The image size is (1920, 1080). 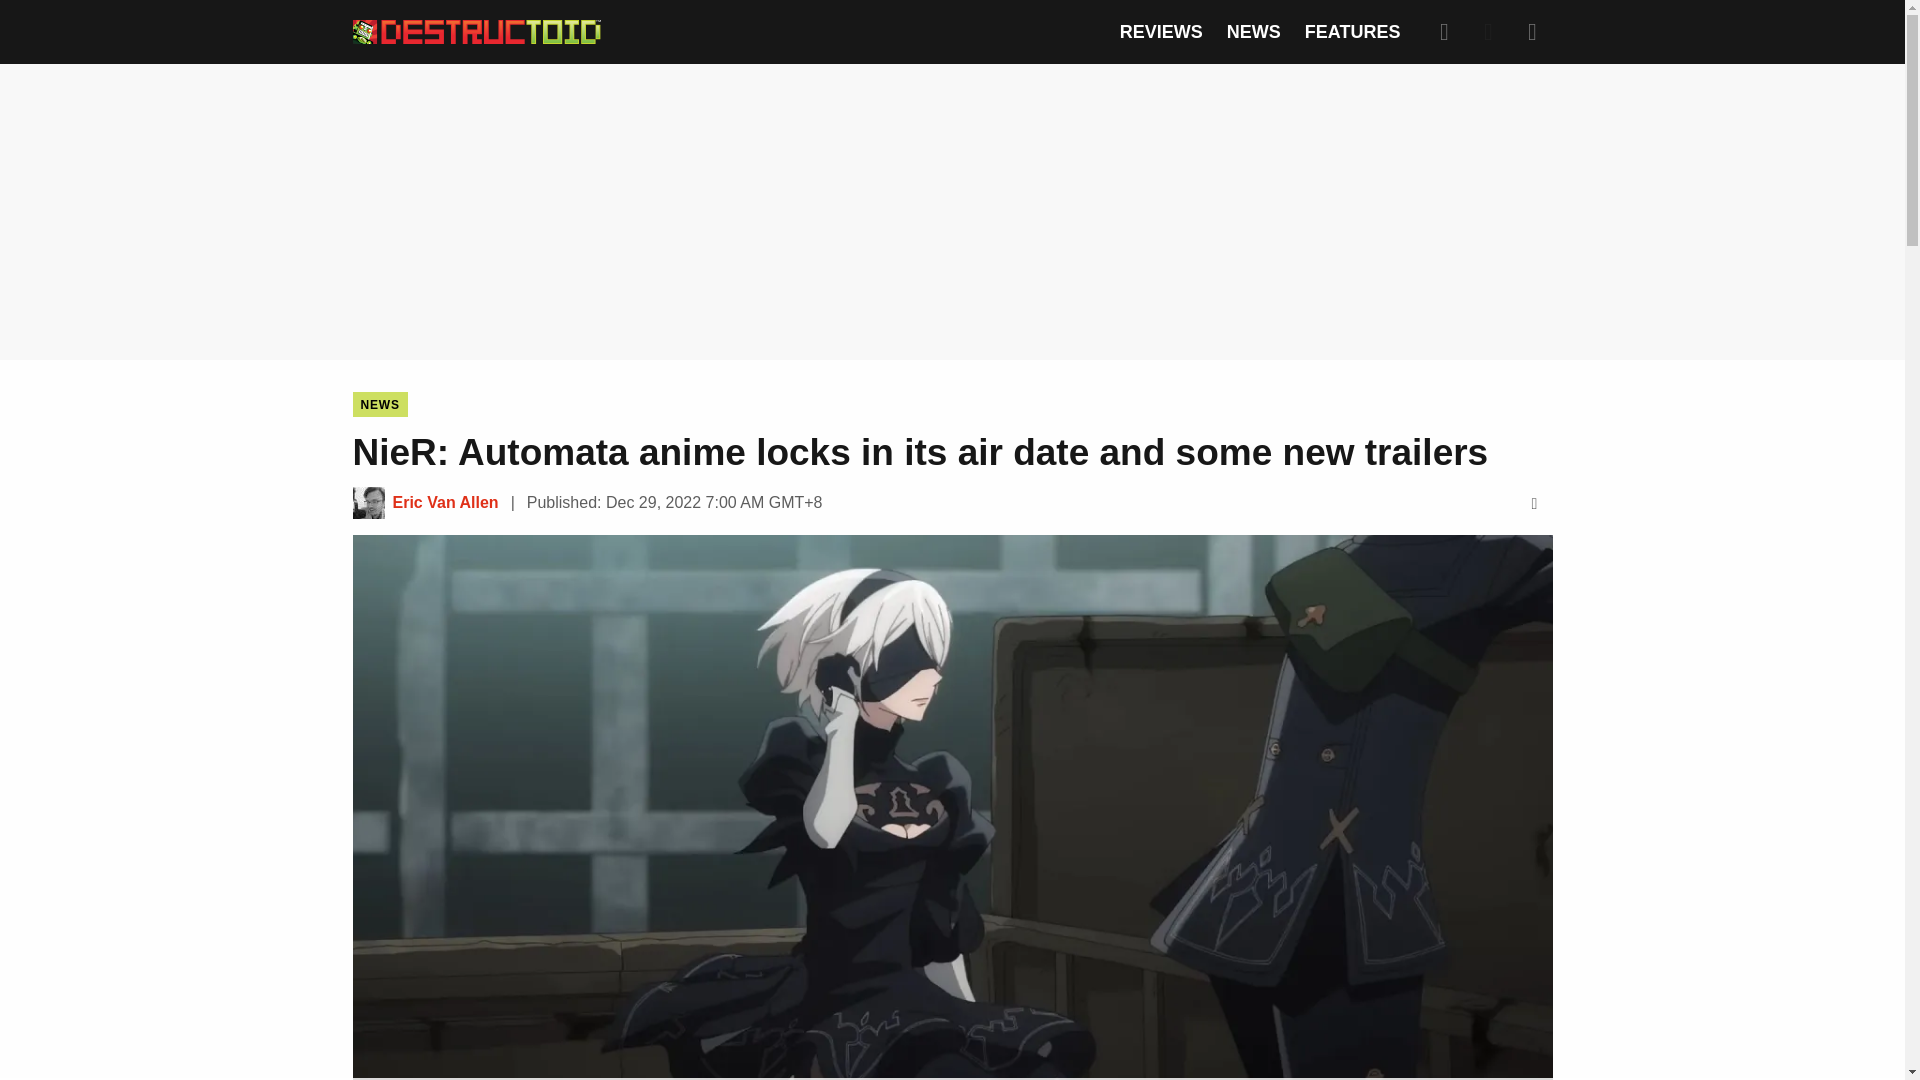 I want to click on NEWS, so click(x=1253, y=32).